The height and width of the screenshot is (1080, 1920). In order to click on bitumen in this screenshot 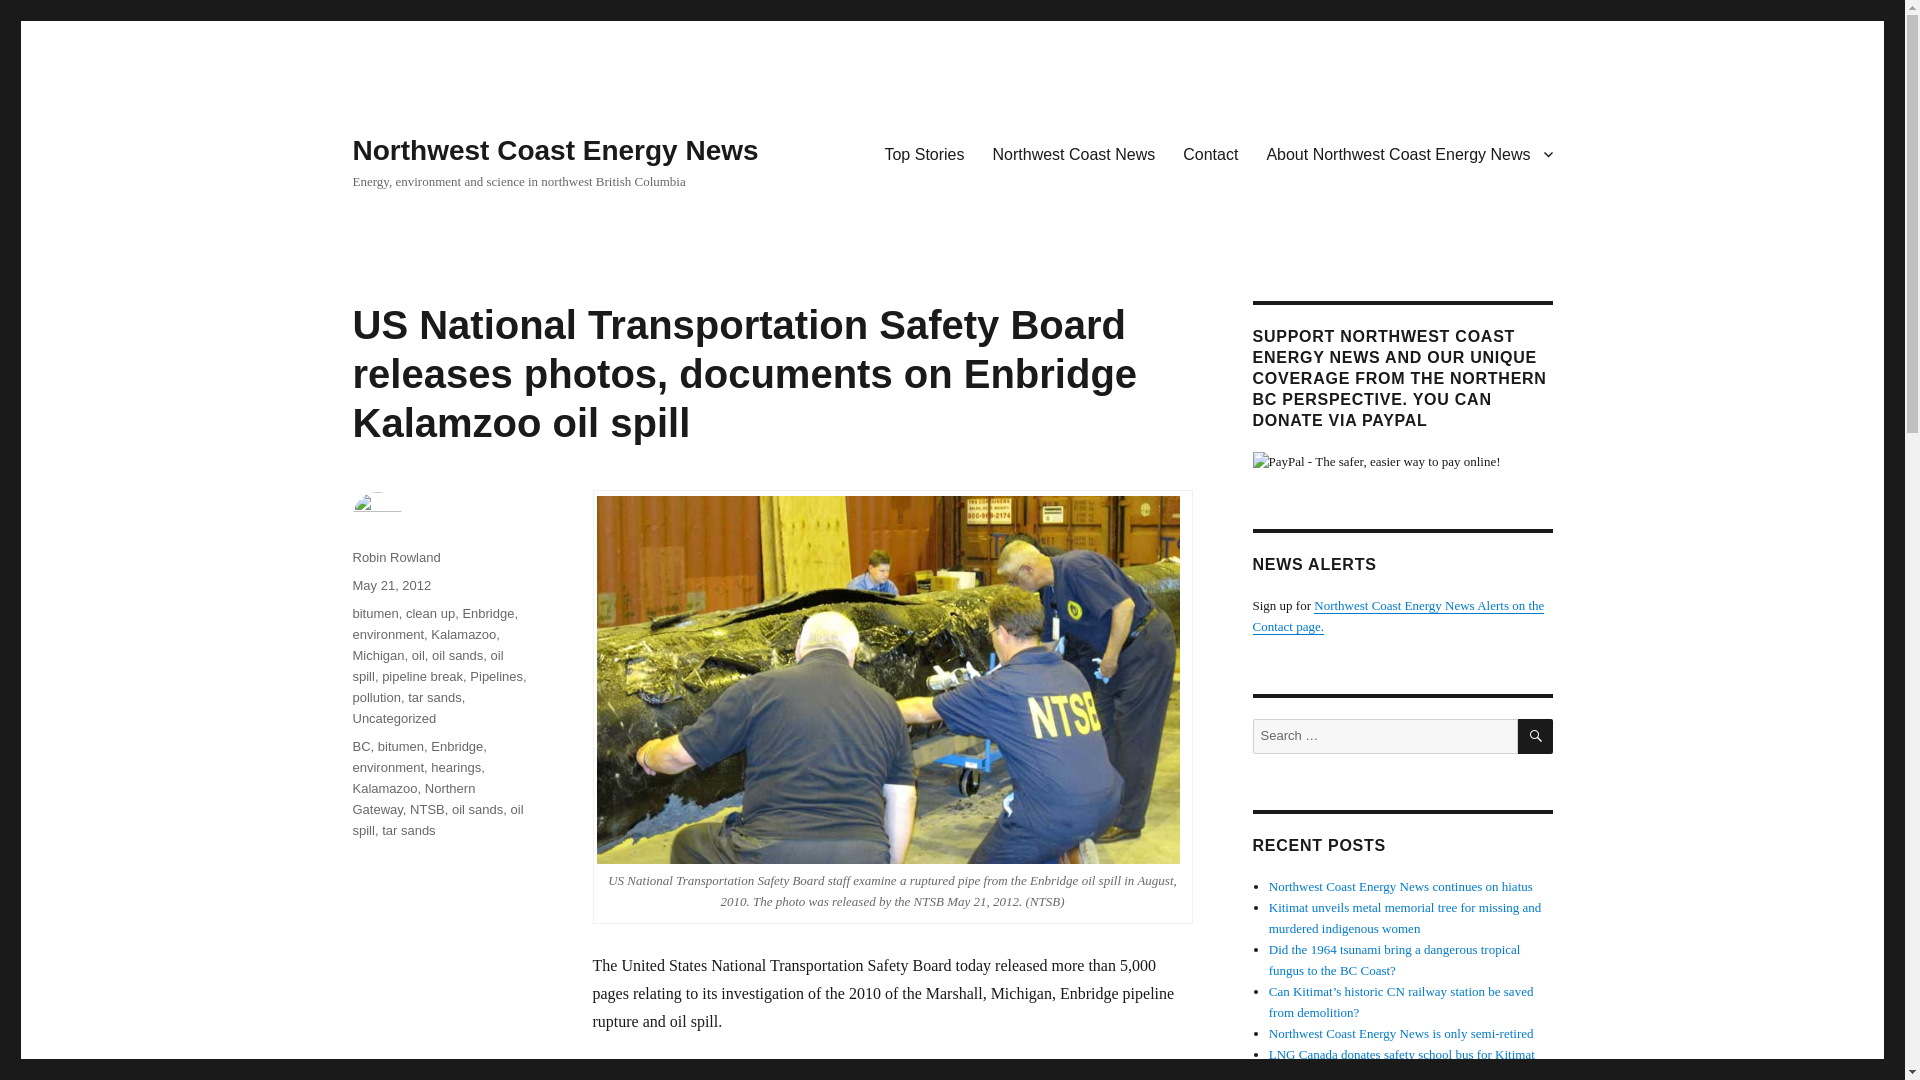, I will do `click(374, 613)`.